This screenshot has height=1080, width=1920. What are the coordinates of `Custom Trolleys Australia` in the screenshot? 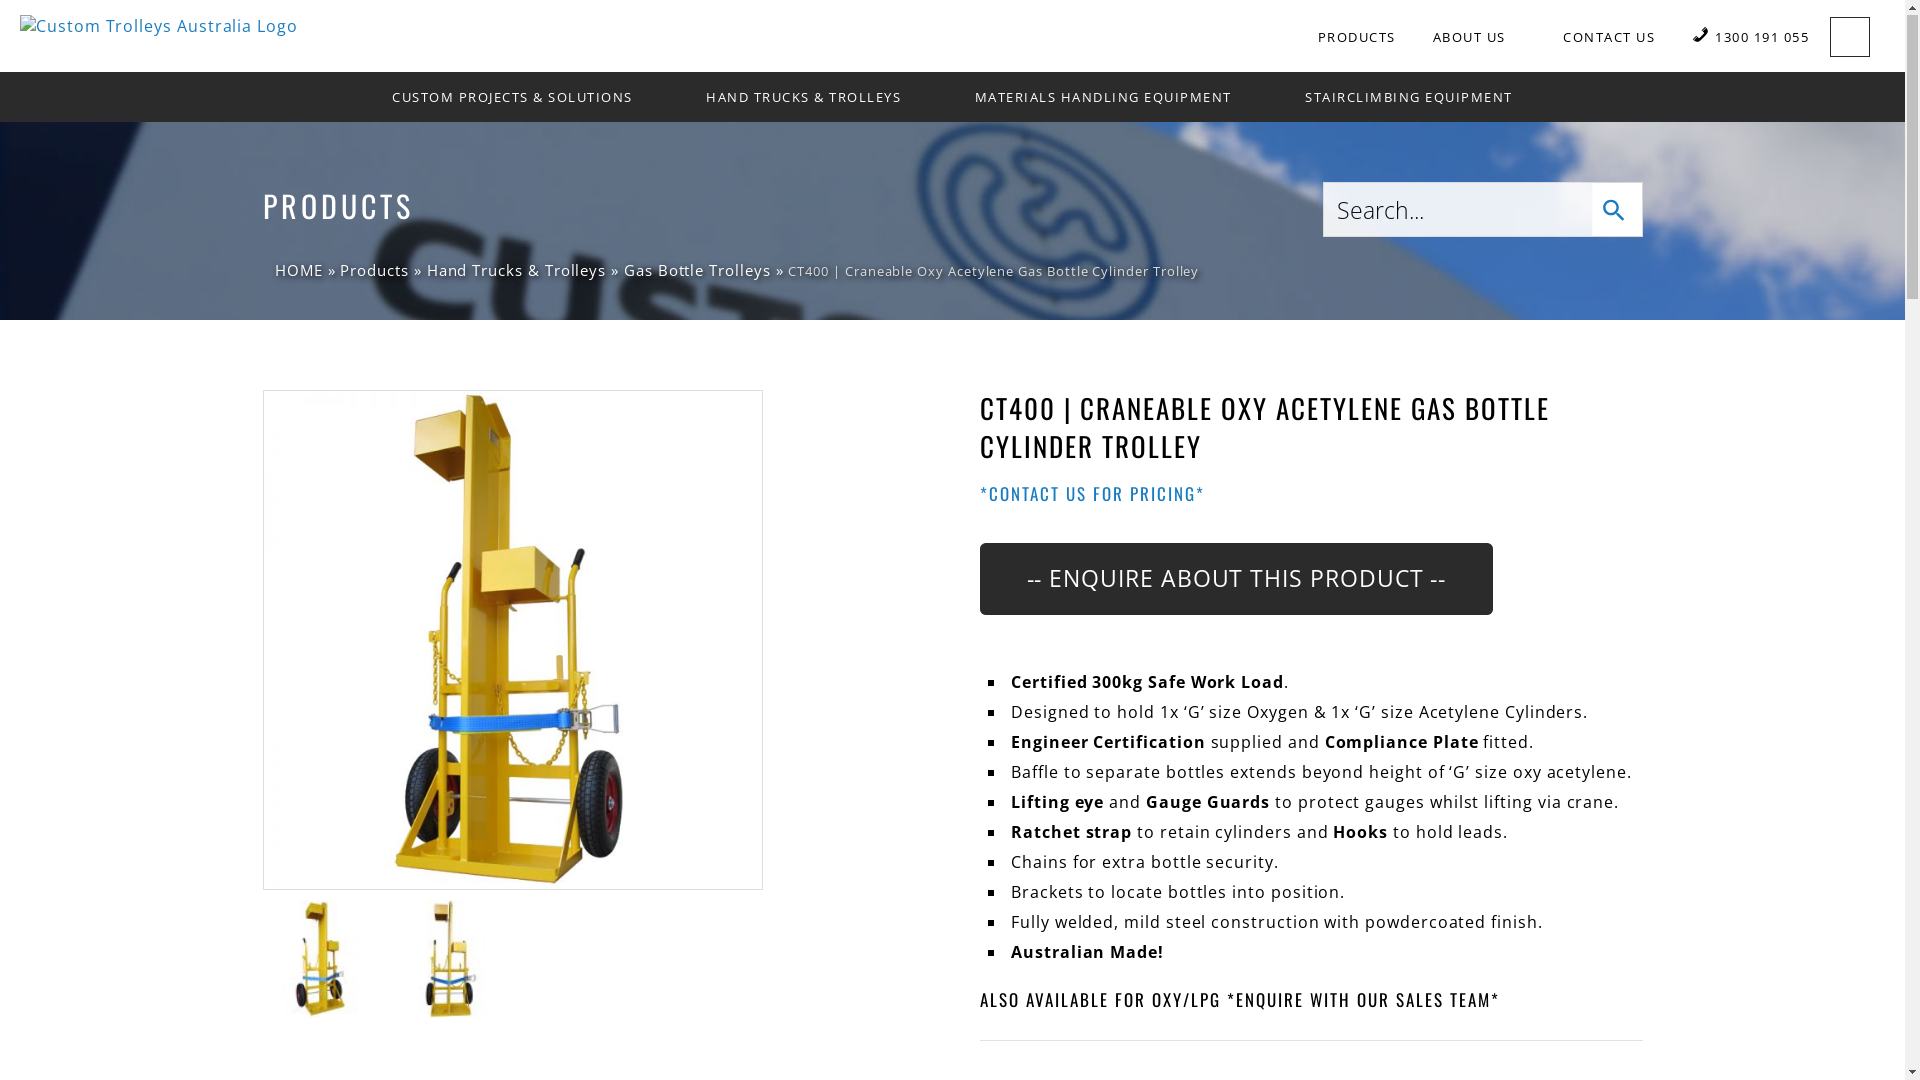 It's located at (159, 26).